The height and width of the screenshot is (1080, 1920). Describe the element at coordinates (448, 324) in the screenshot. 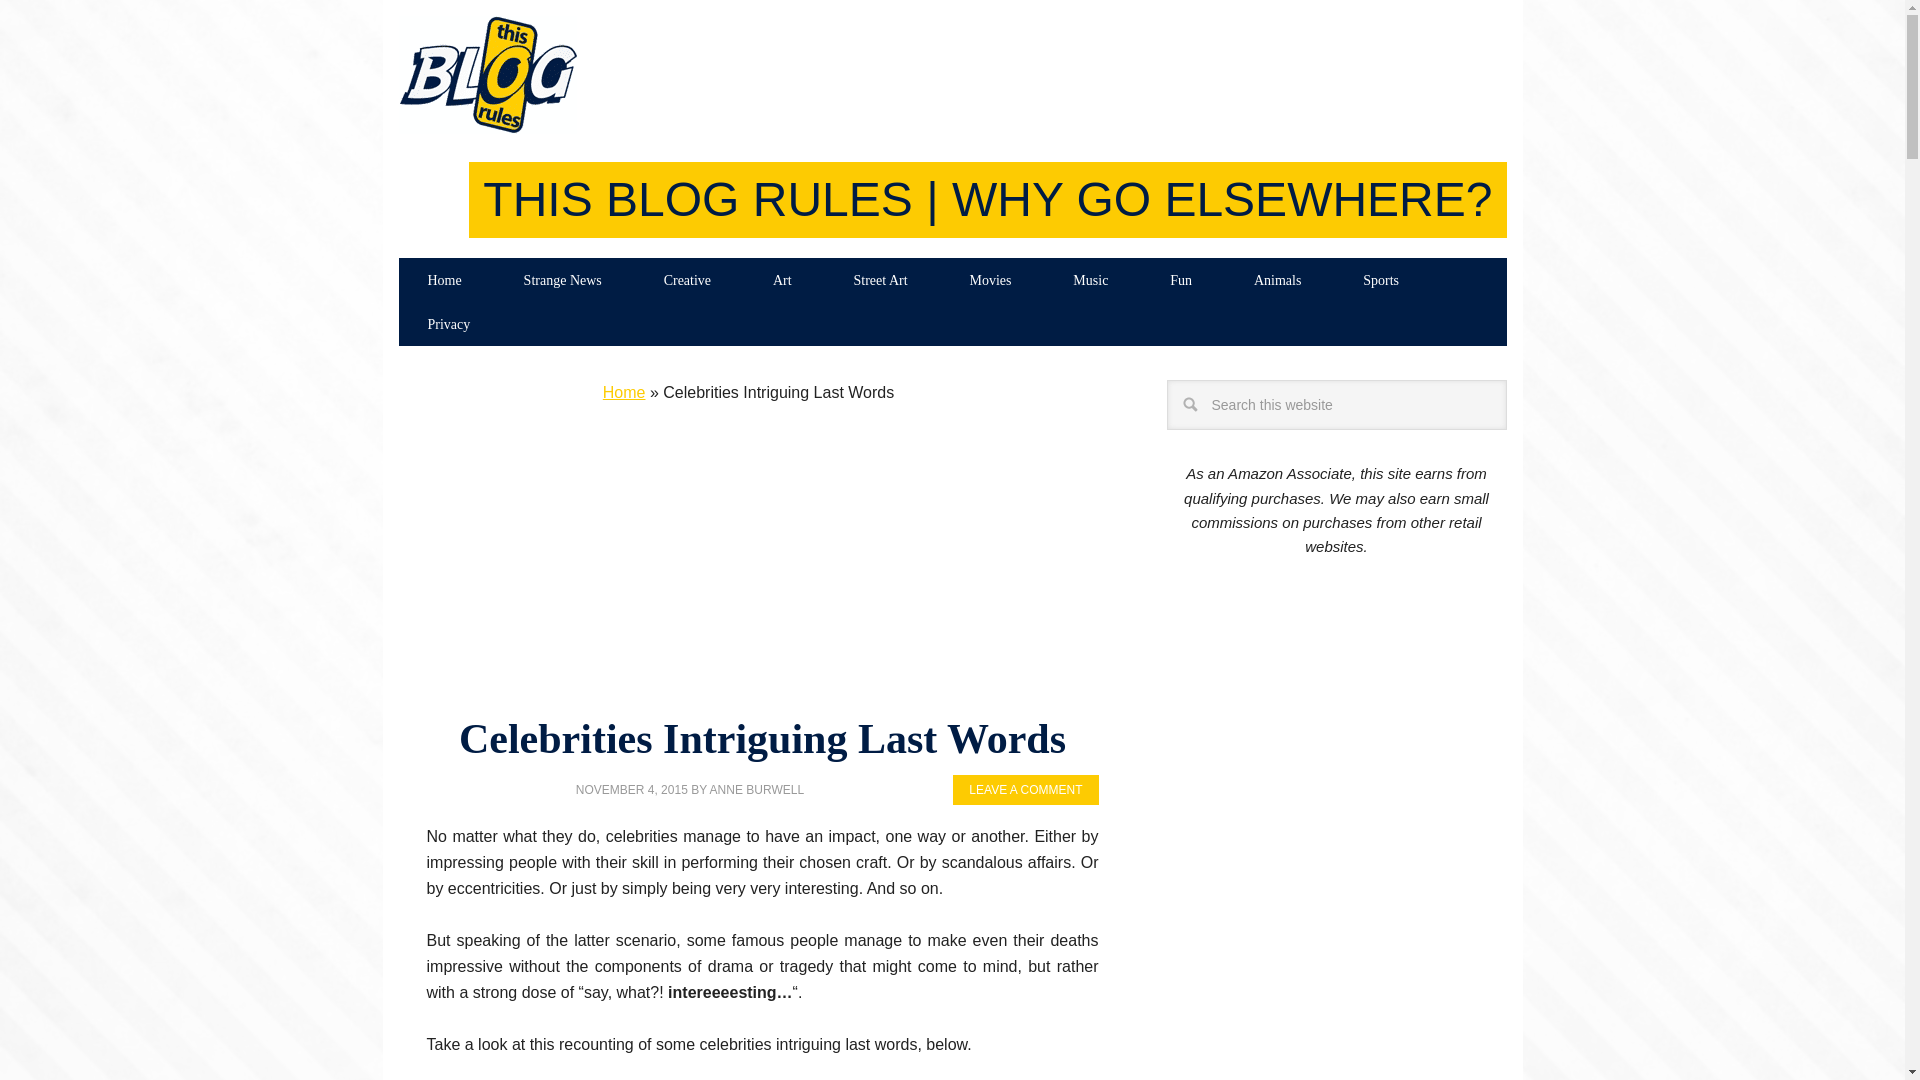

I see `Privacy` at that location.